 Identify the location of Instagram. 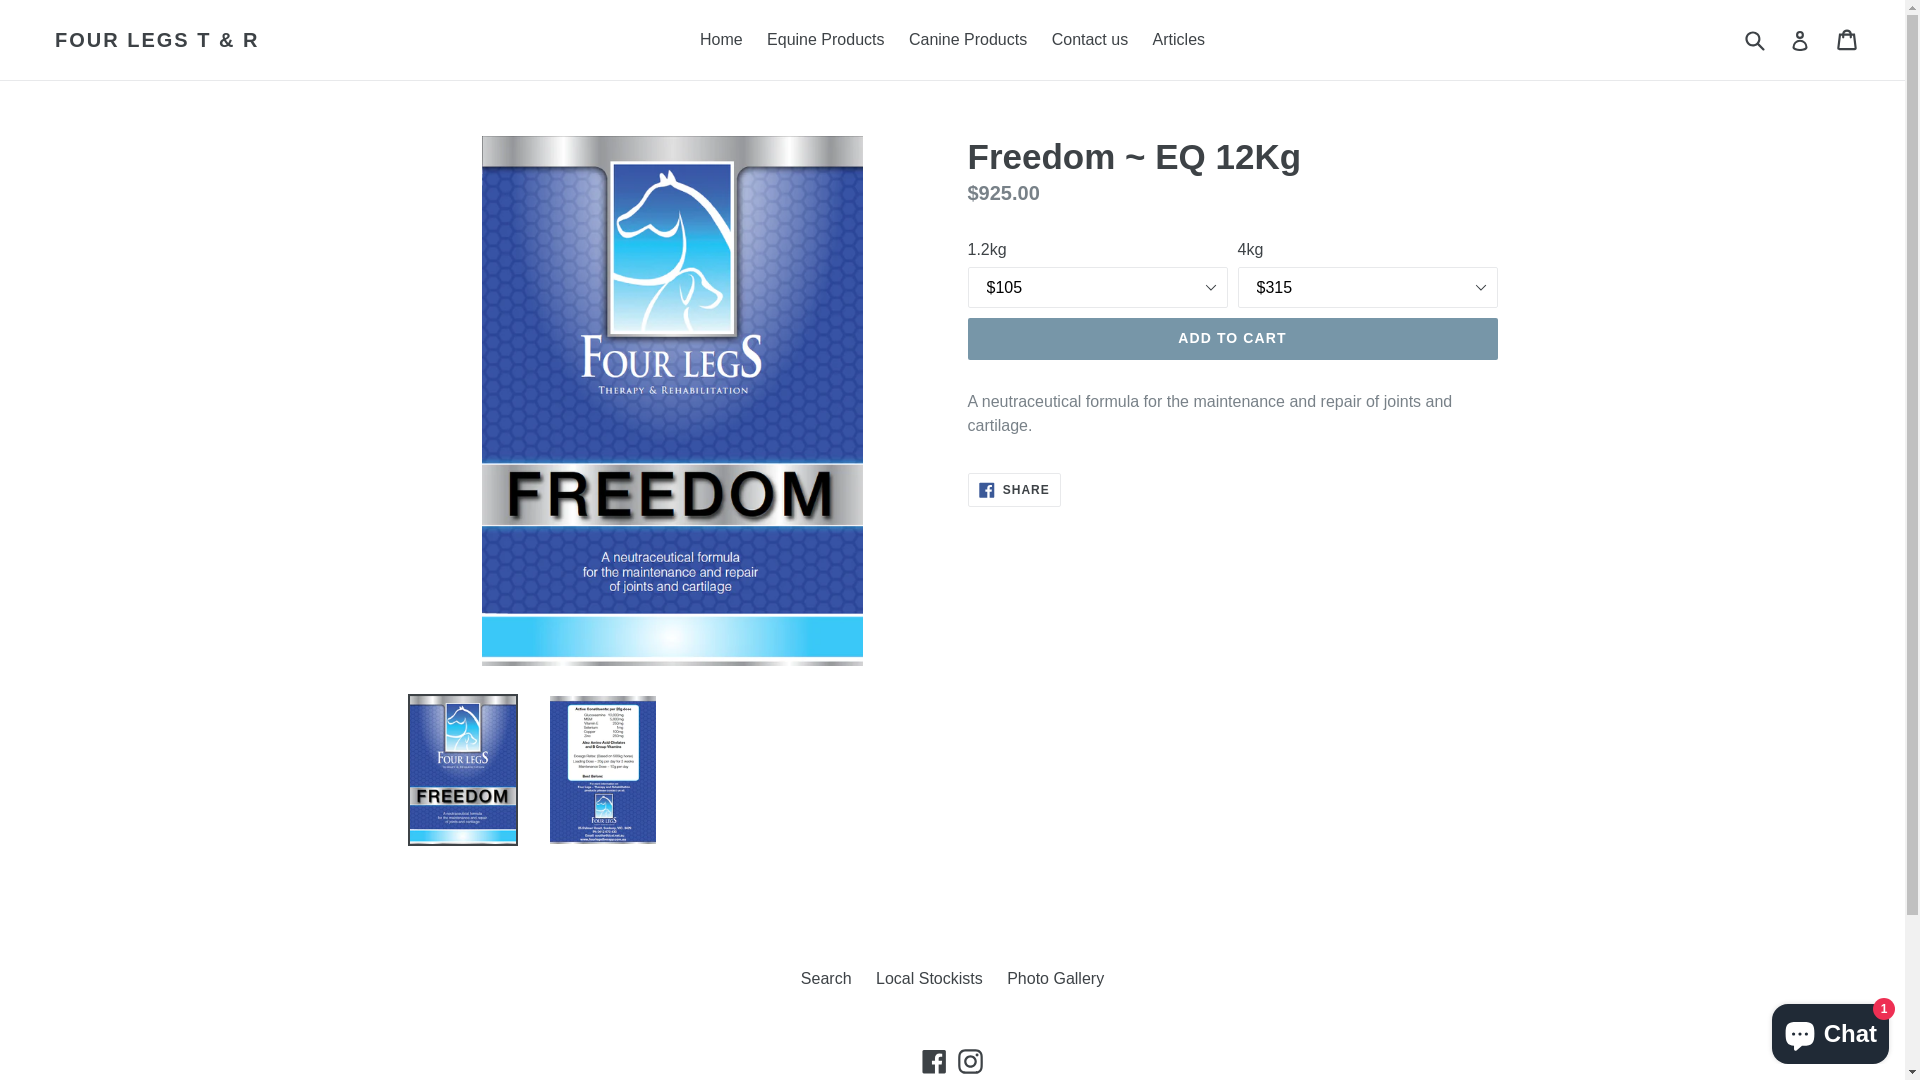
(970, 1062).